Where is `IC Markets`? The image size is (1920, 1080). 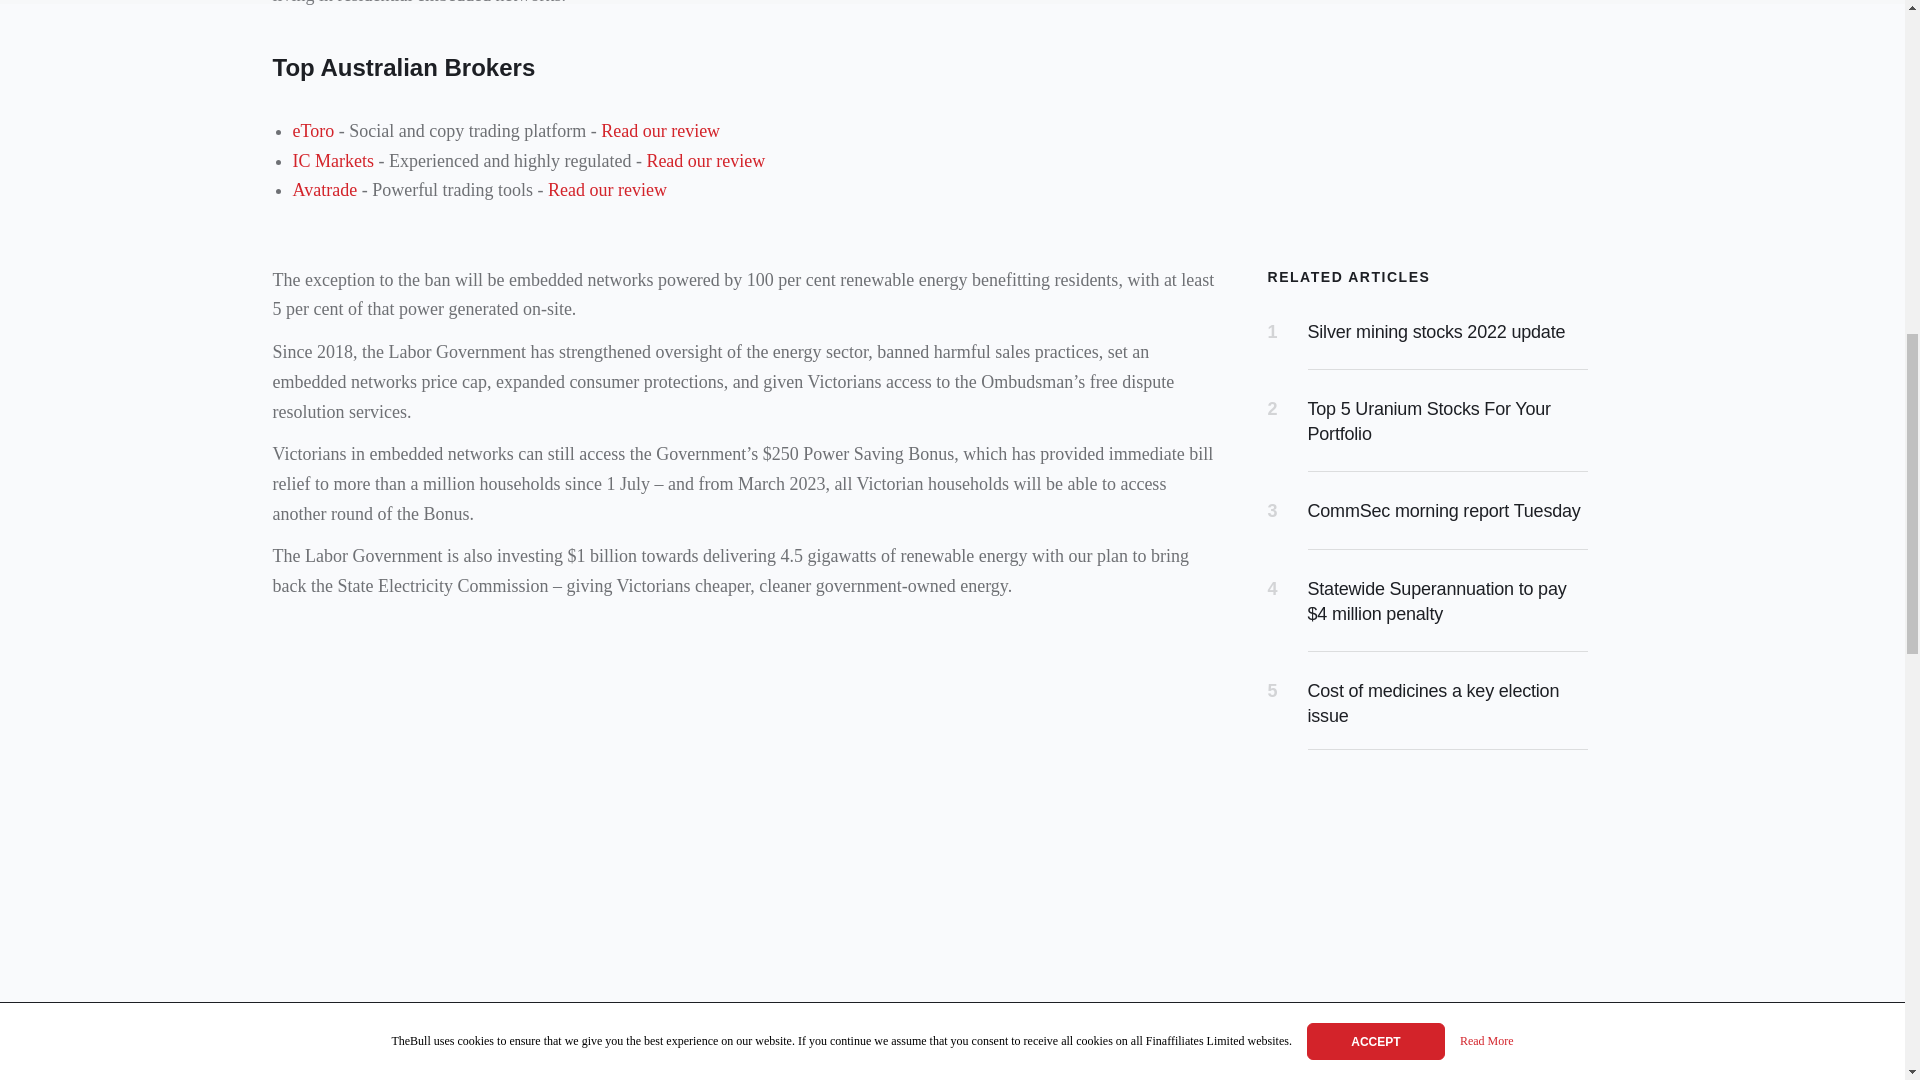
IC Markets is located at coordinates (332, 160).